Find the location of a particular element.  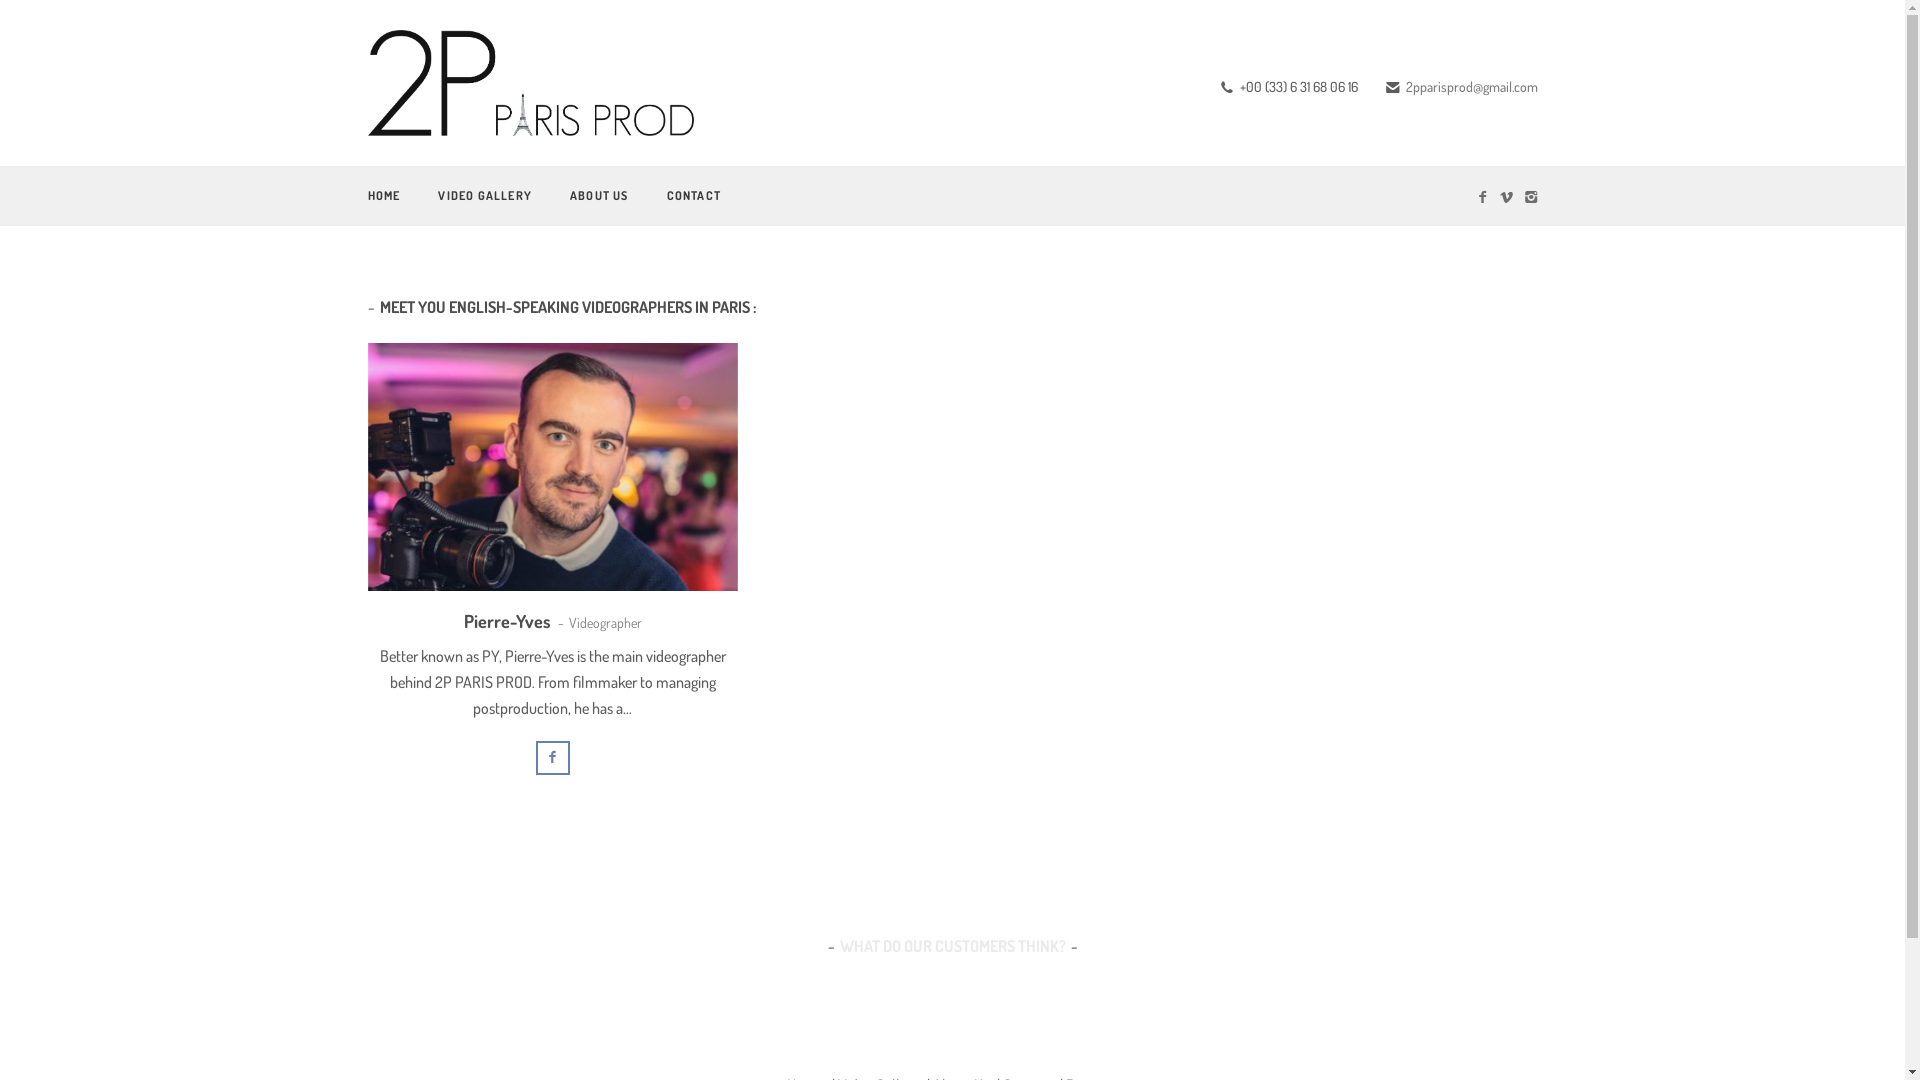

Pierre-Yves is located at coordinates (508, 621).